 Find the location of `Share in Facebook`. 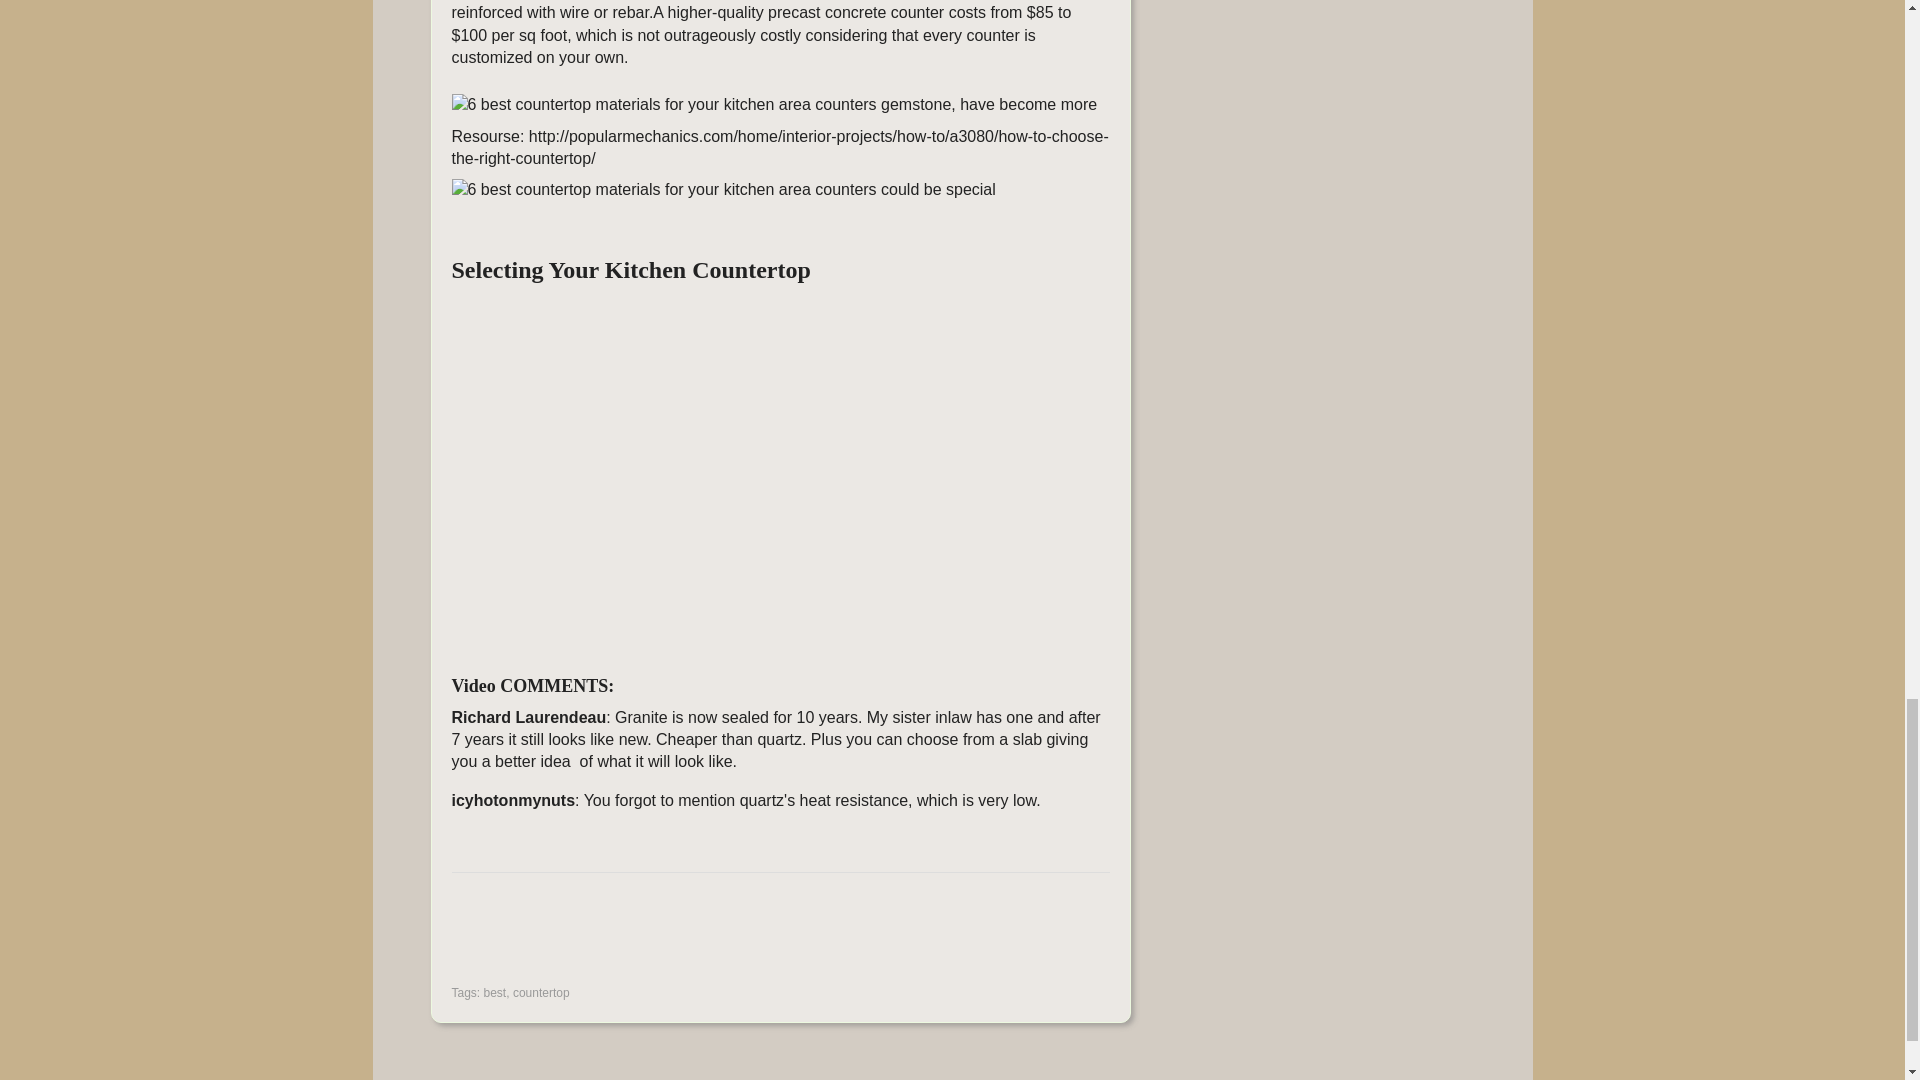

Share in Facebook is located at coordinates (471, 939).